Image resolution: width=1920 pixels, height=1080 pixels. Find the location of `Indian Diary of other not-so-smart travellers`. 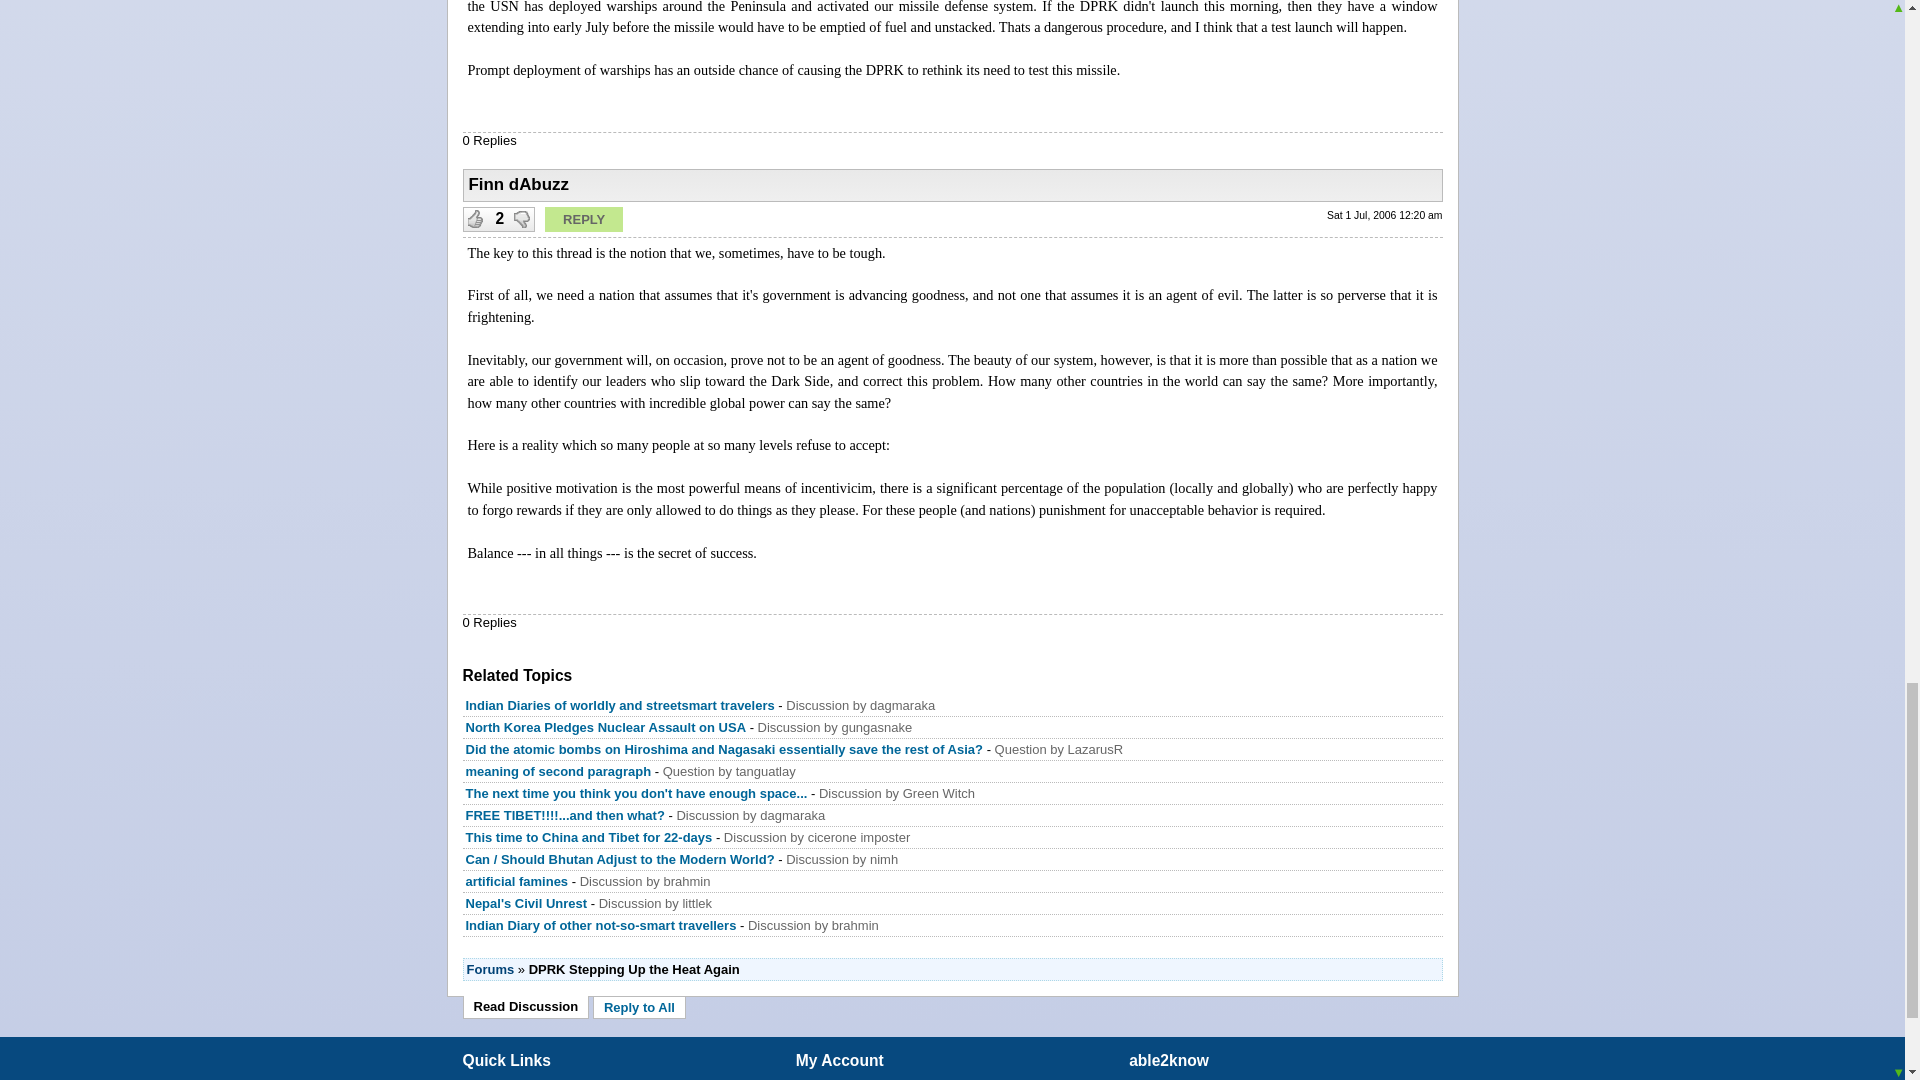

Indian Diary of other not-so-smart travellers is located at coordinates (602, 926).